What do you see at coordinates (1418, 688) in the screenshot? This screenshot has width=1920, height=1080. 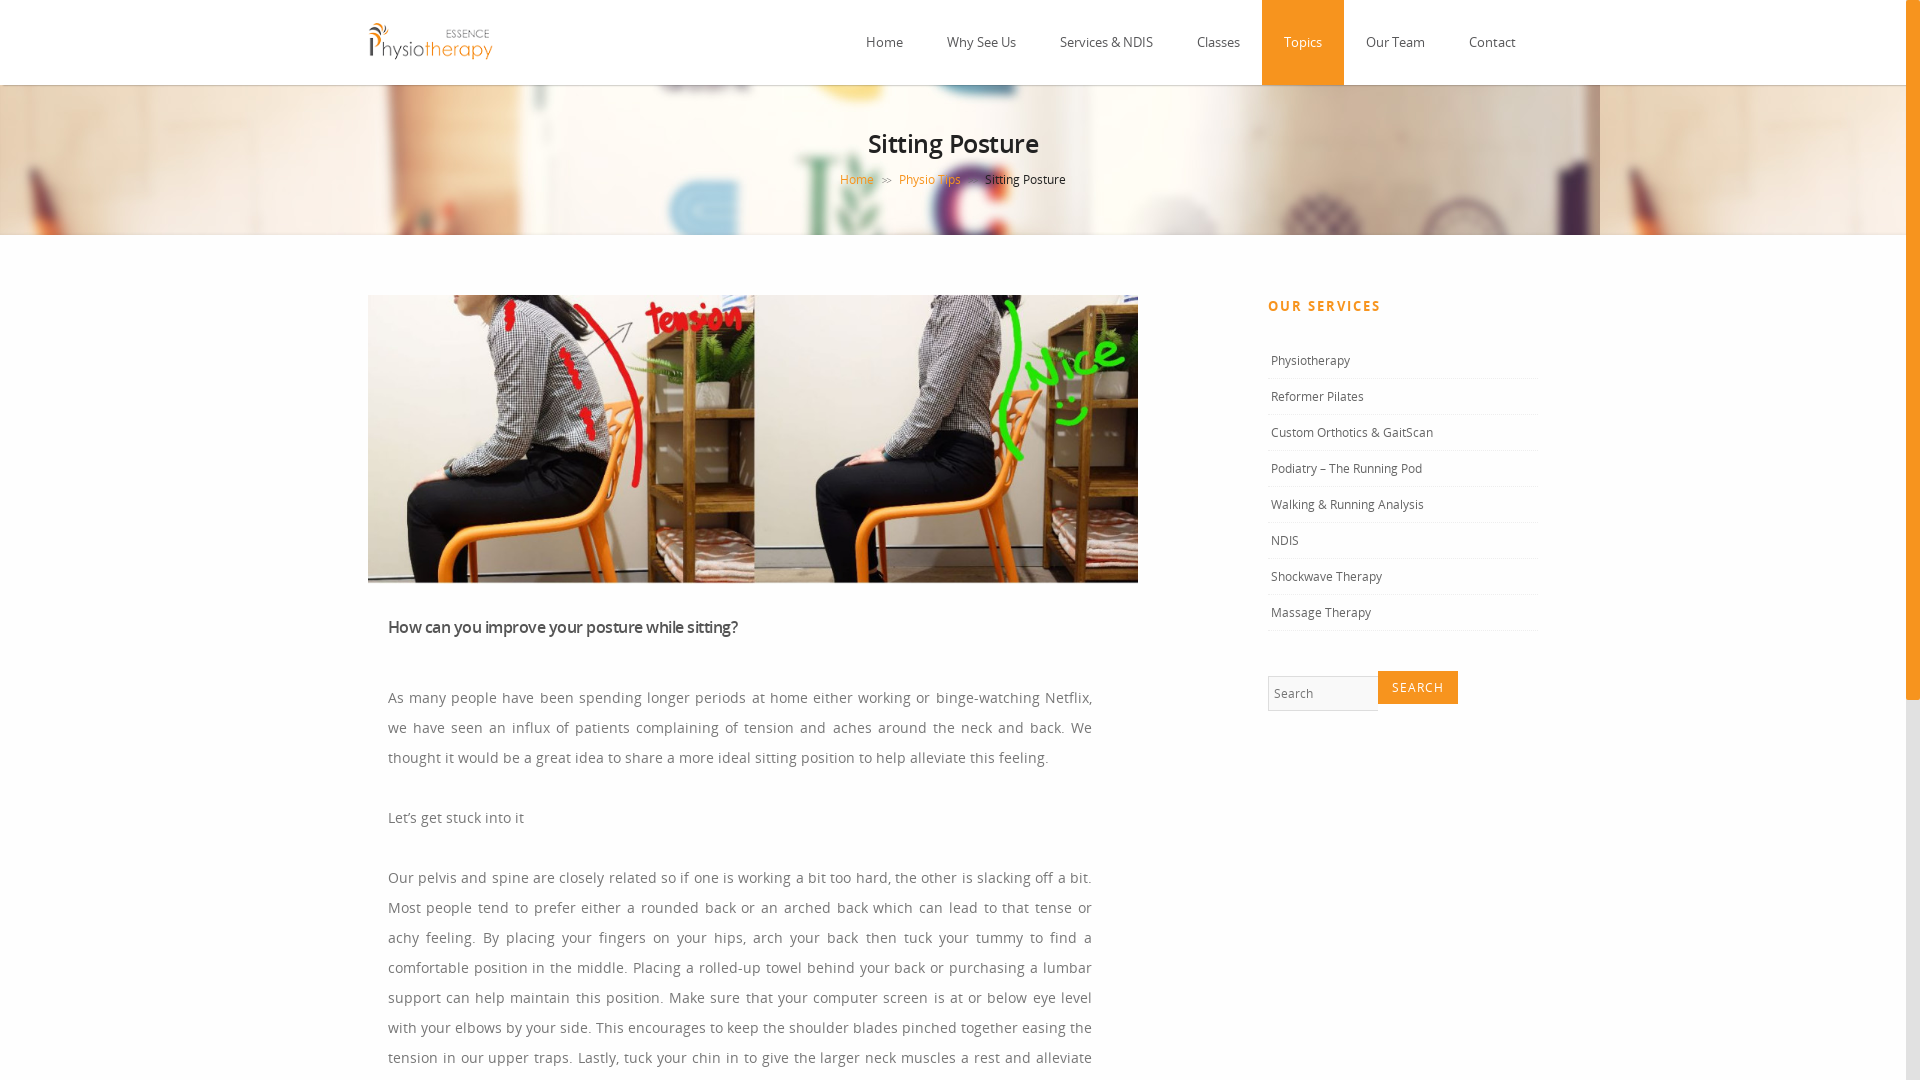 I see `Search` at bounding box center [1418, 688].